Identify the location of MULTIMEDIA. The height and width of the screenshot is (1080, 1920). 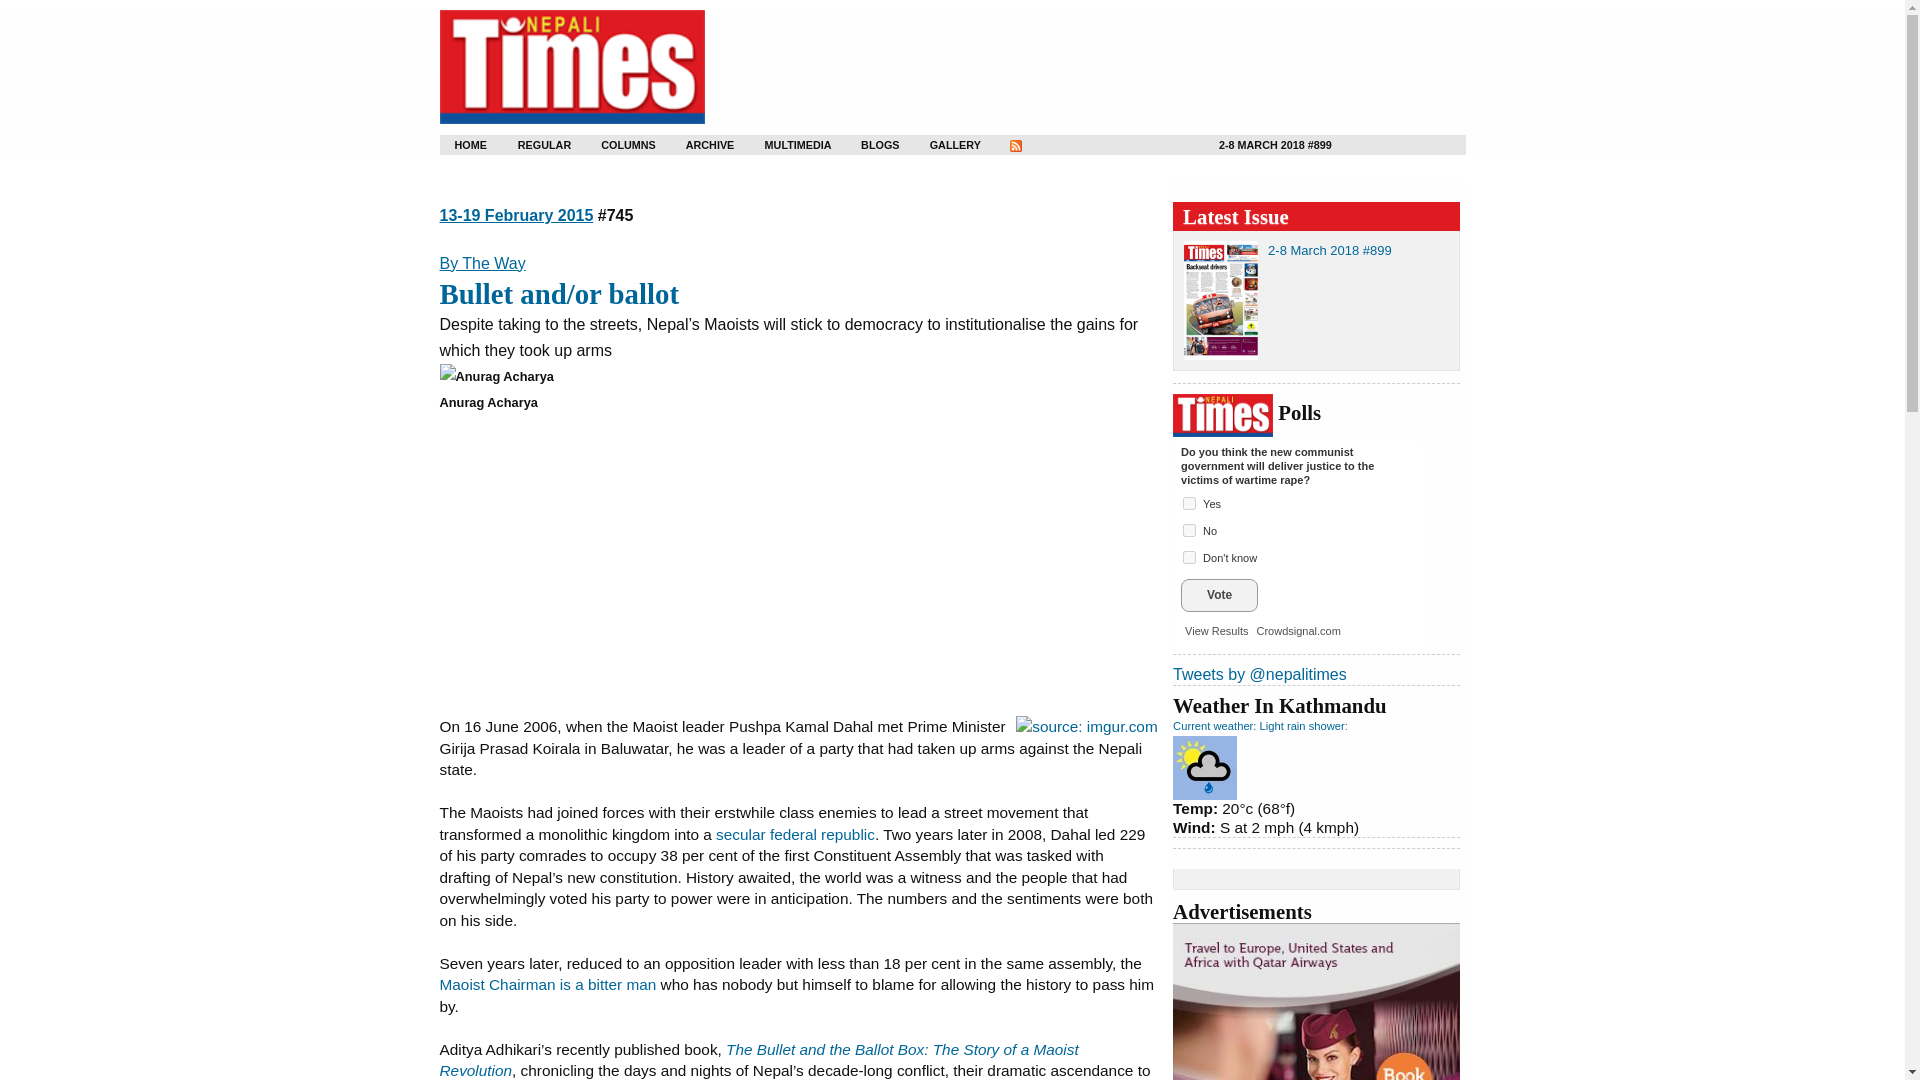
(781, 146).